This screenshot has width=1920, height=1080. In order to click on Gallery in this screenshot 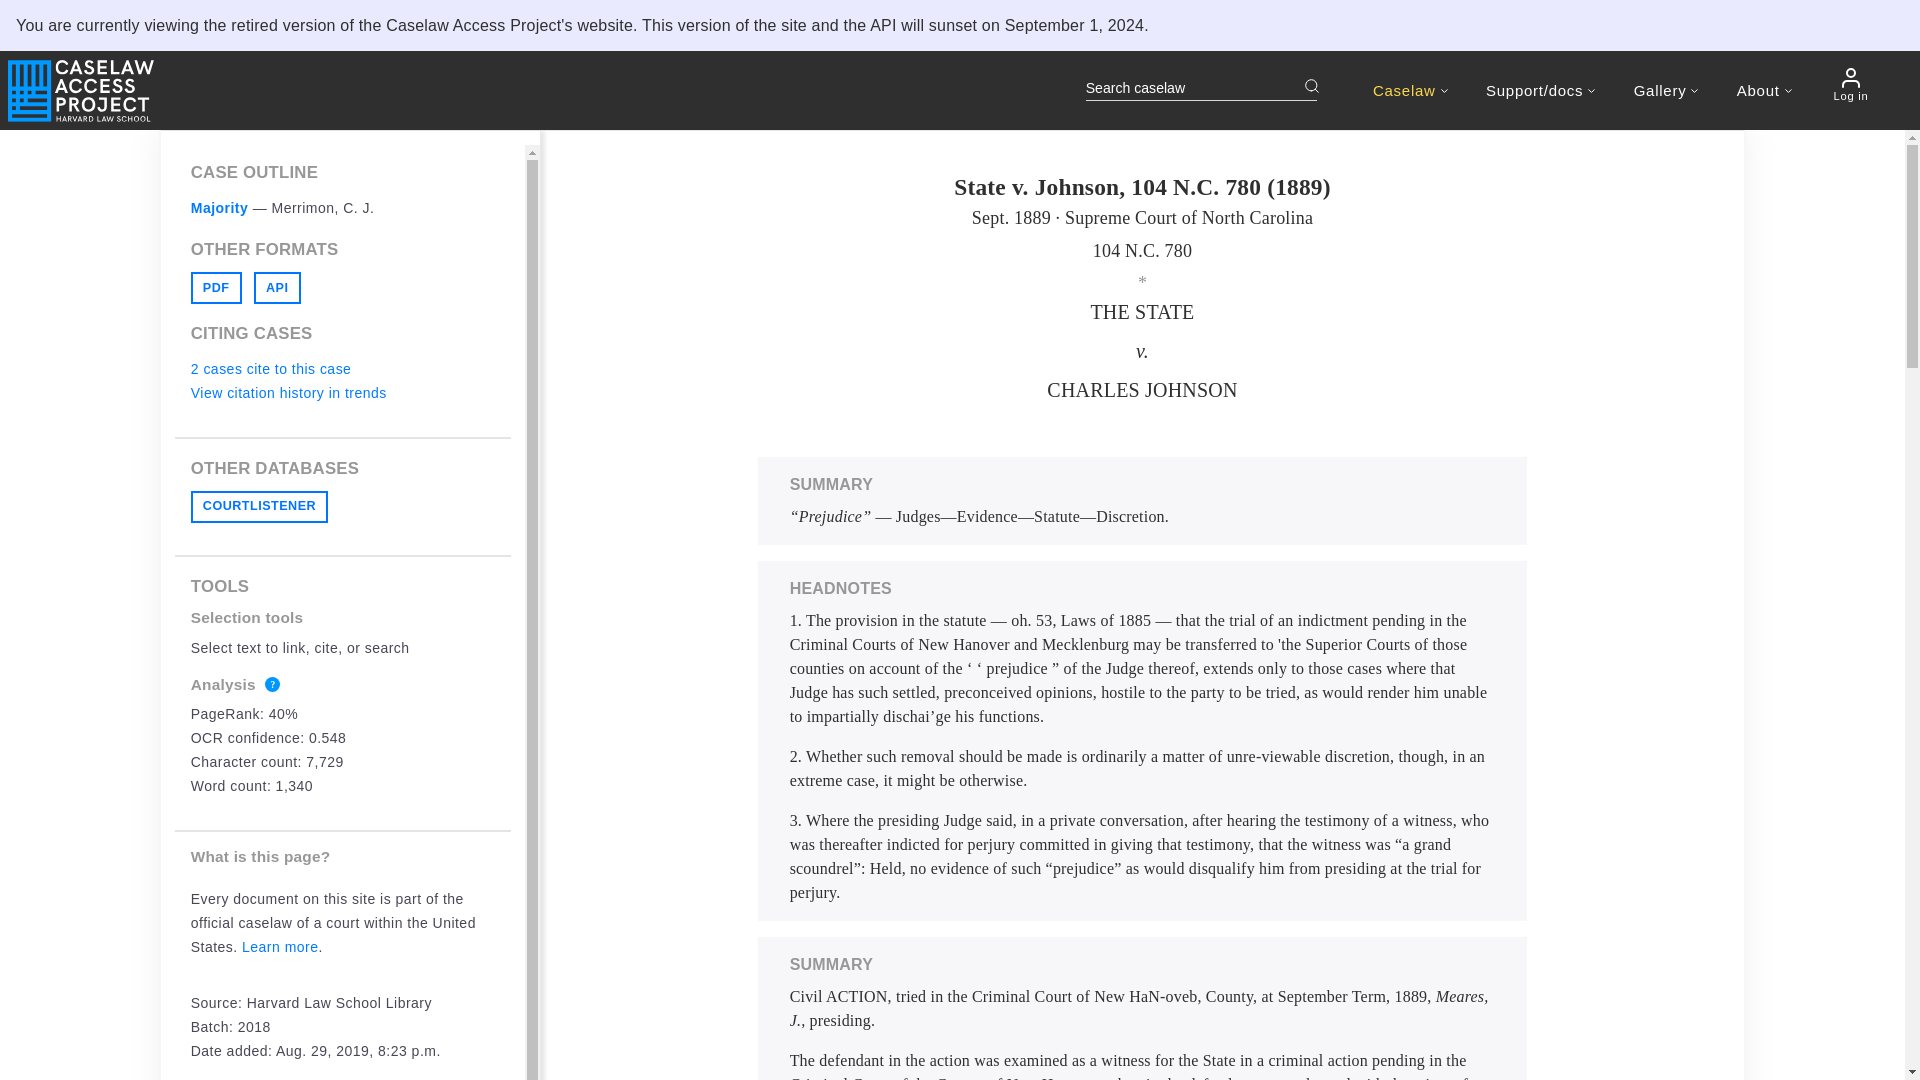, I will do `click(1666, 90)`.